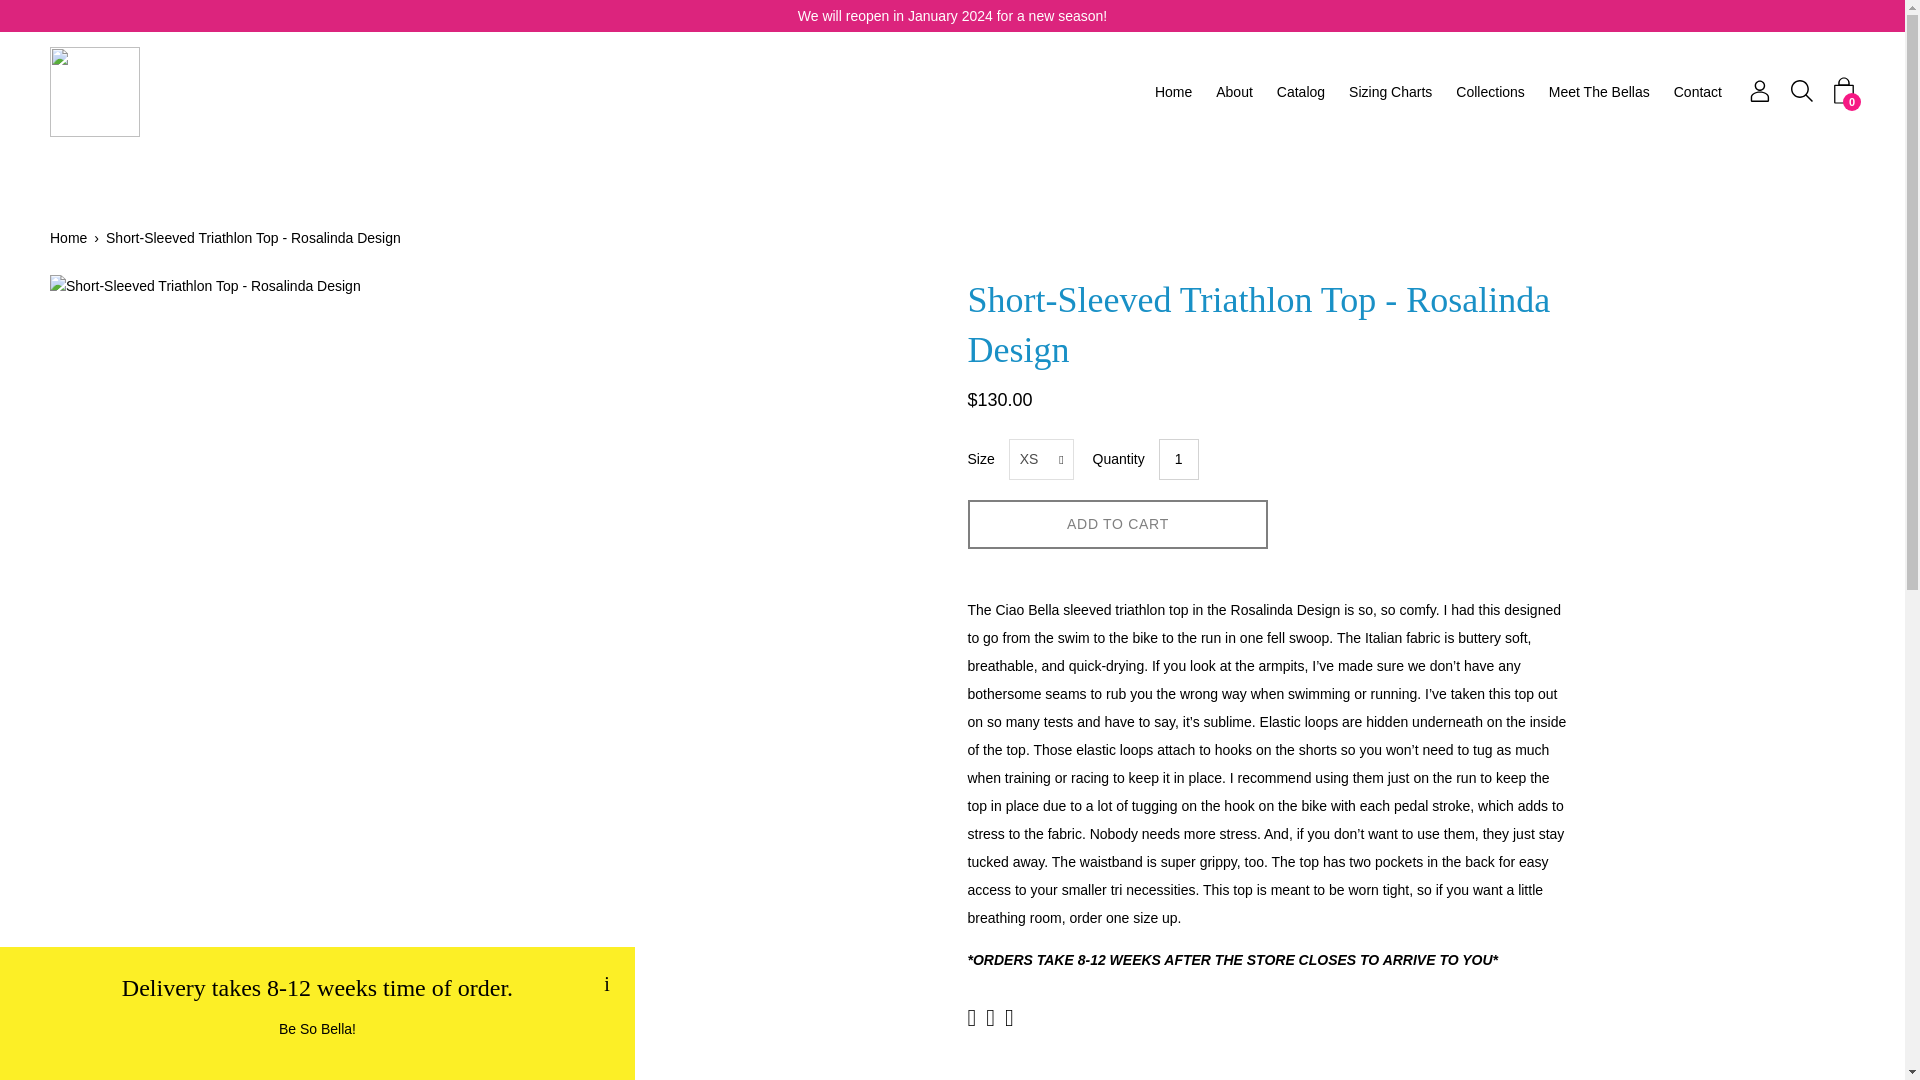 The width and height of the screenshot is (1920, 1080). I want to click on Home, so click(1174, 92).